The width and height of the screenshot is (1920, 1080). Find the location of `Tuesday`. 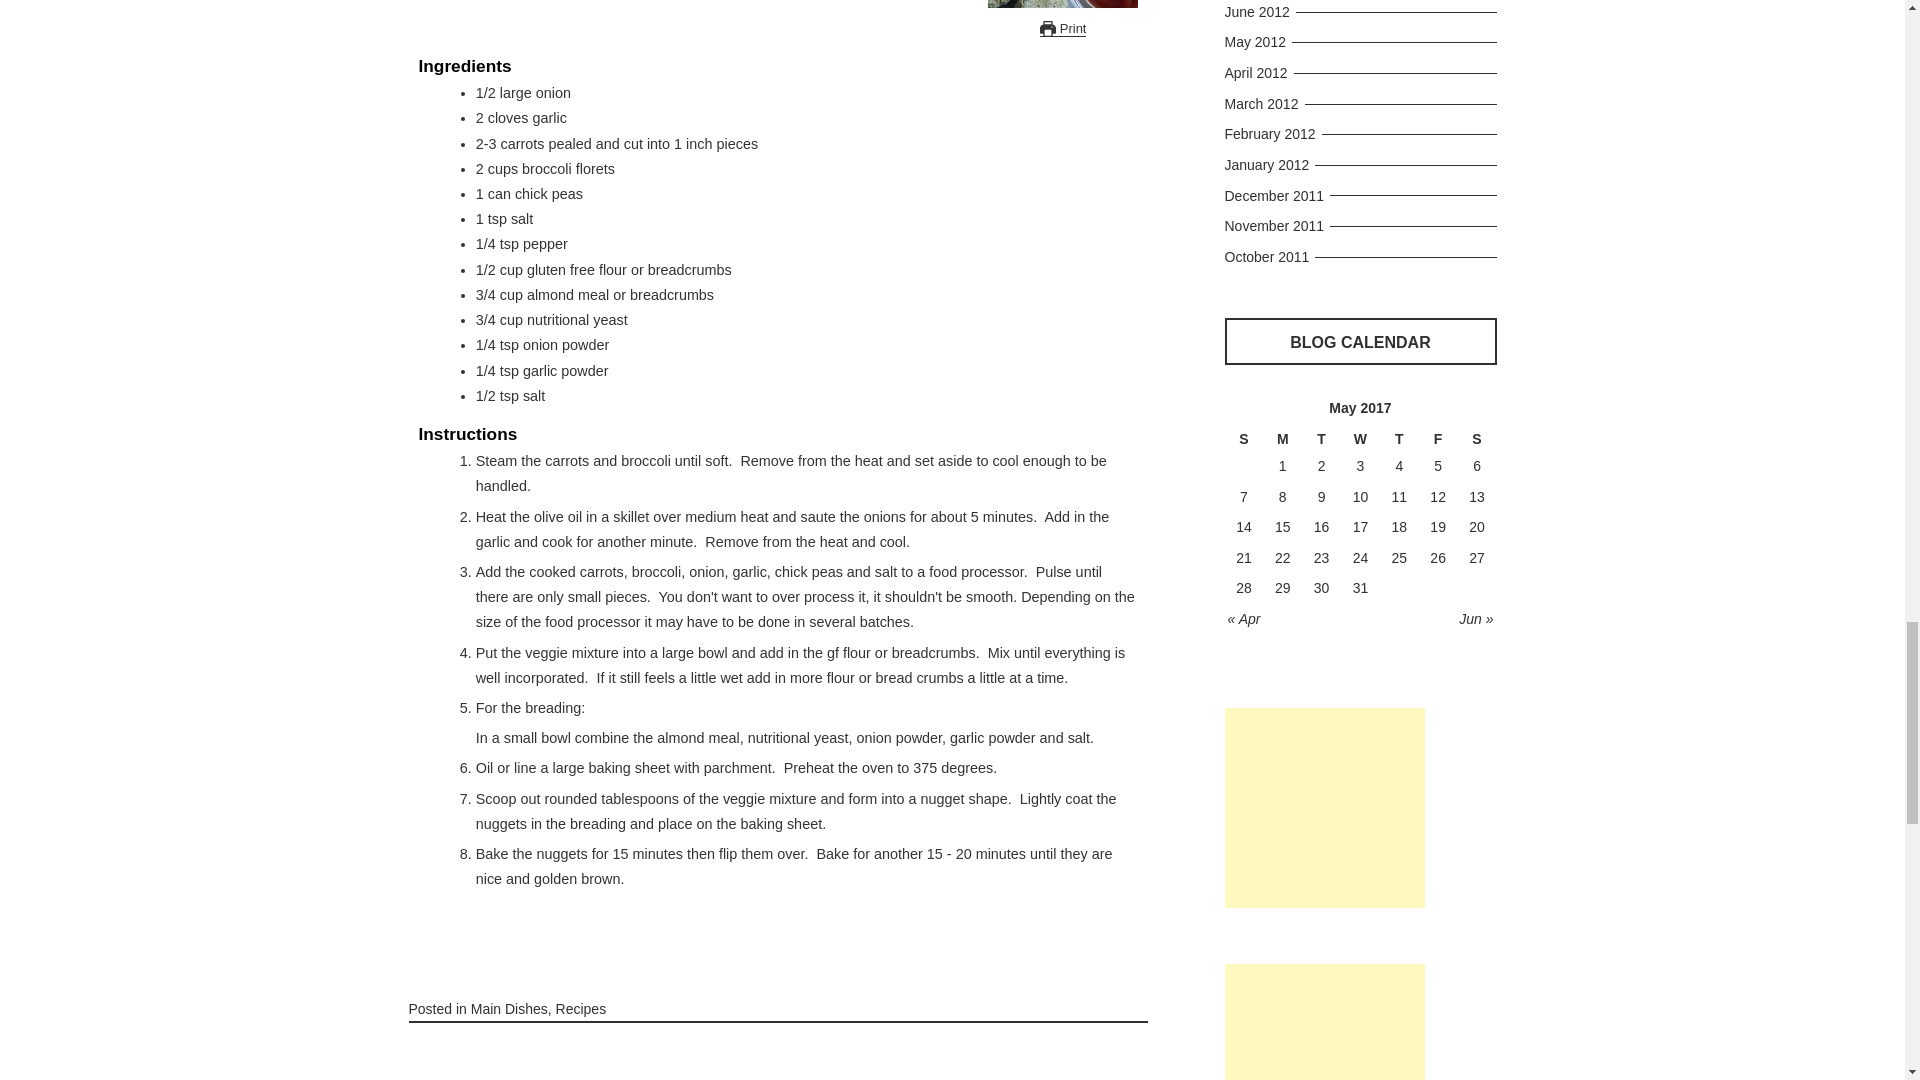

Tuesday is located at coordinates (1320, 439).